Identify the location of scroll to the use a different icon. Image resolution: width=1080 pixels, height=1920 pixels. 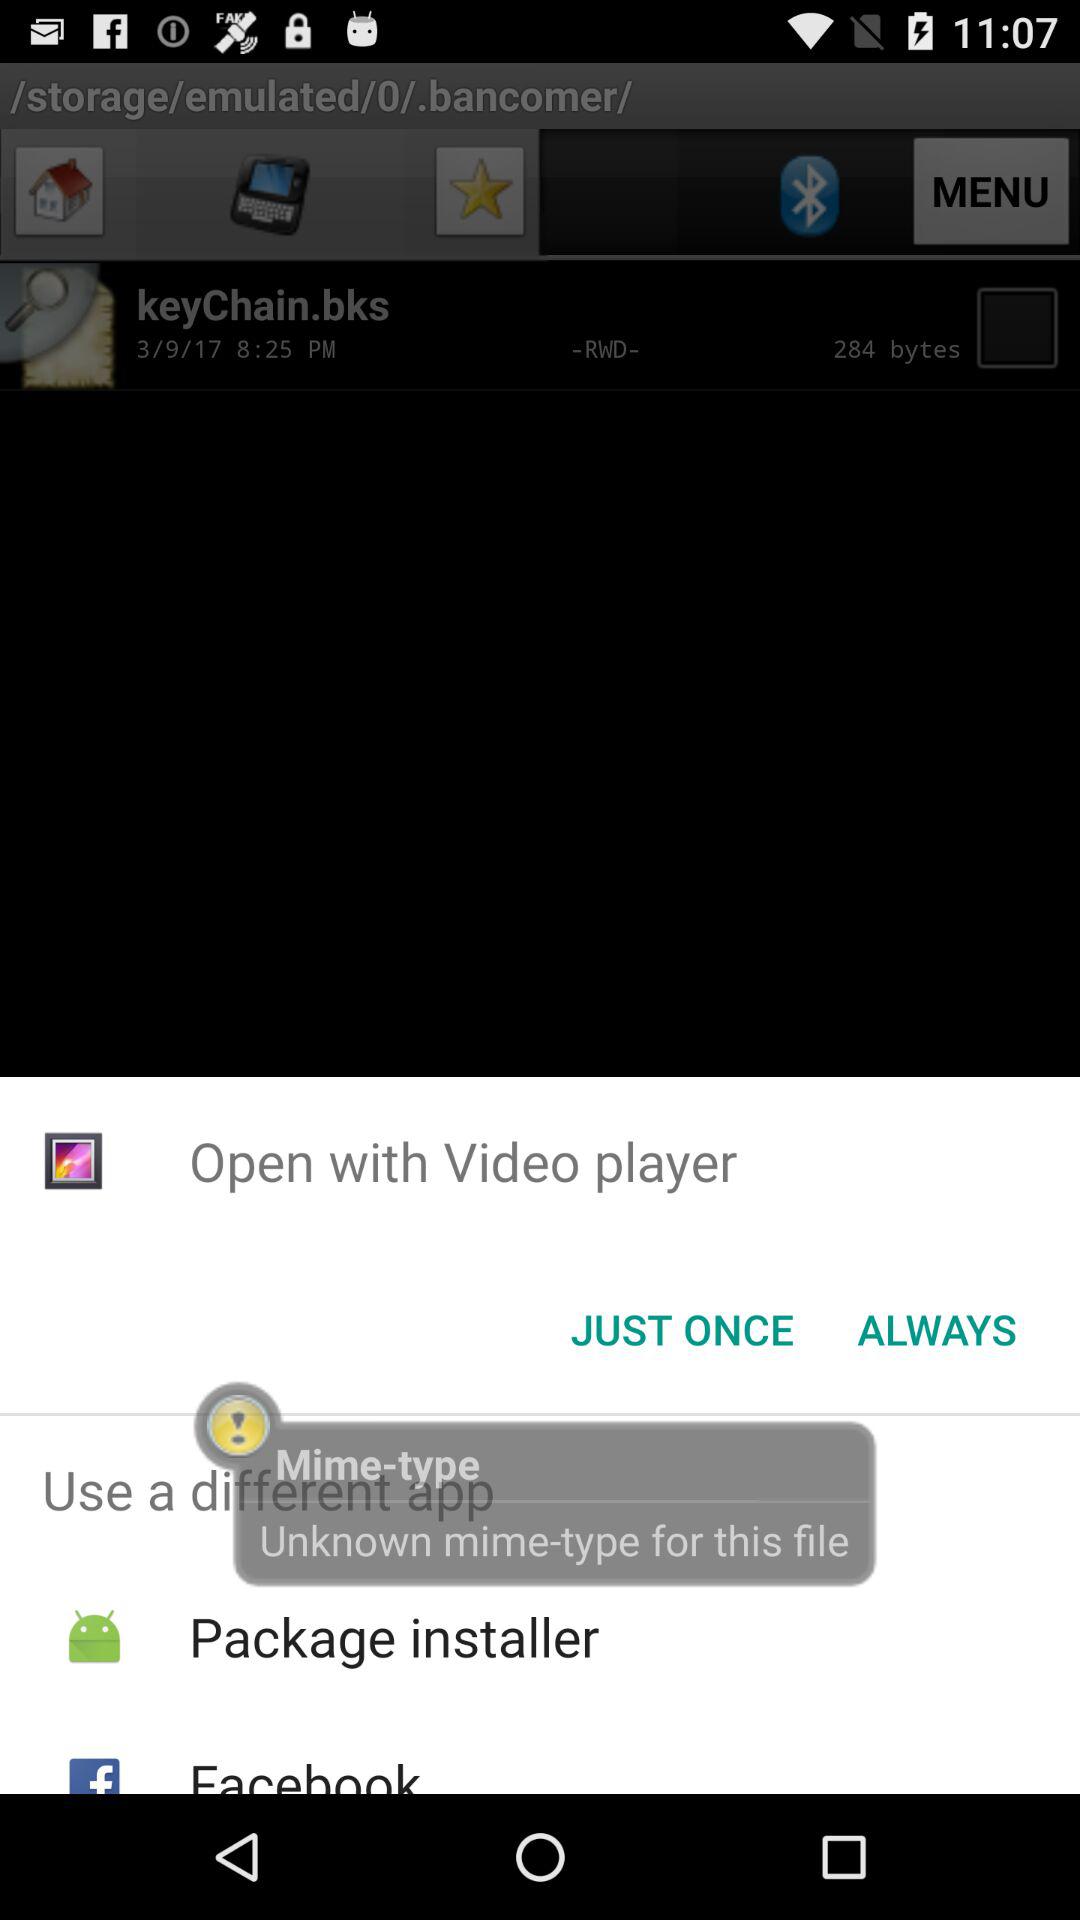
(540, 1489).